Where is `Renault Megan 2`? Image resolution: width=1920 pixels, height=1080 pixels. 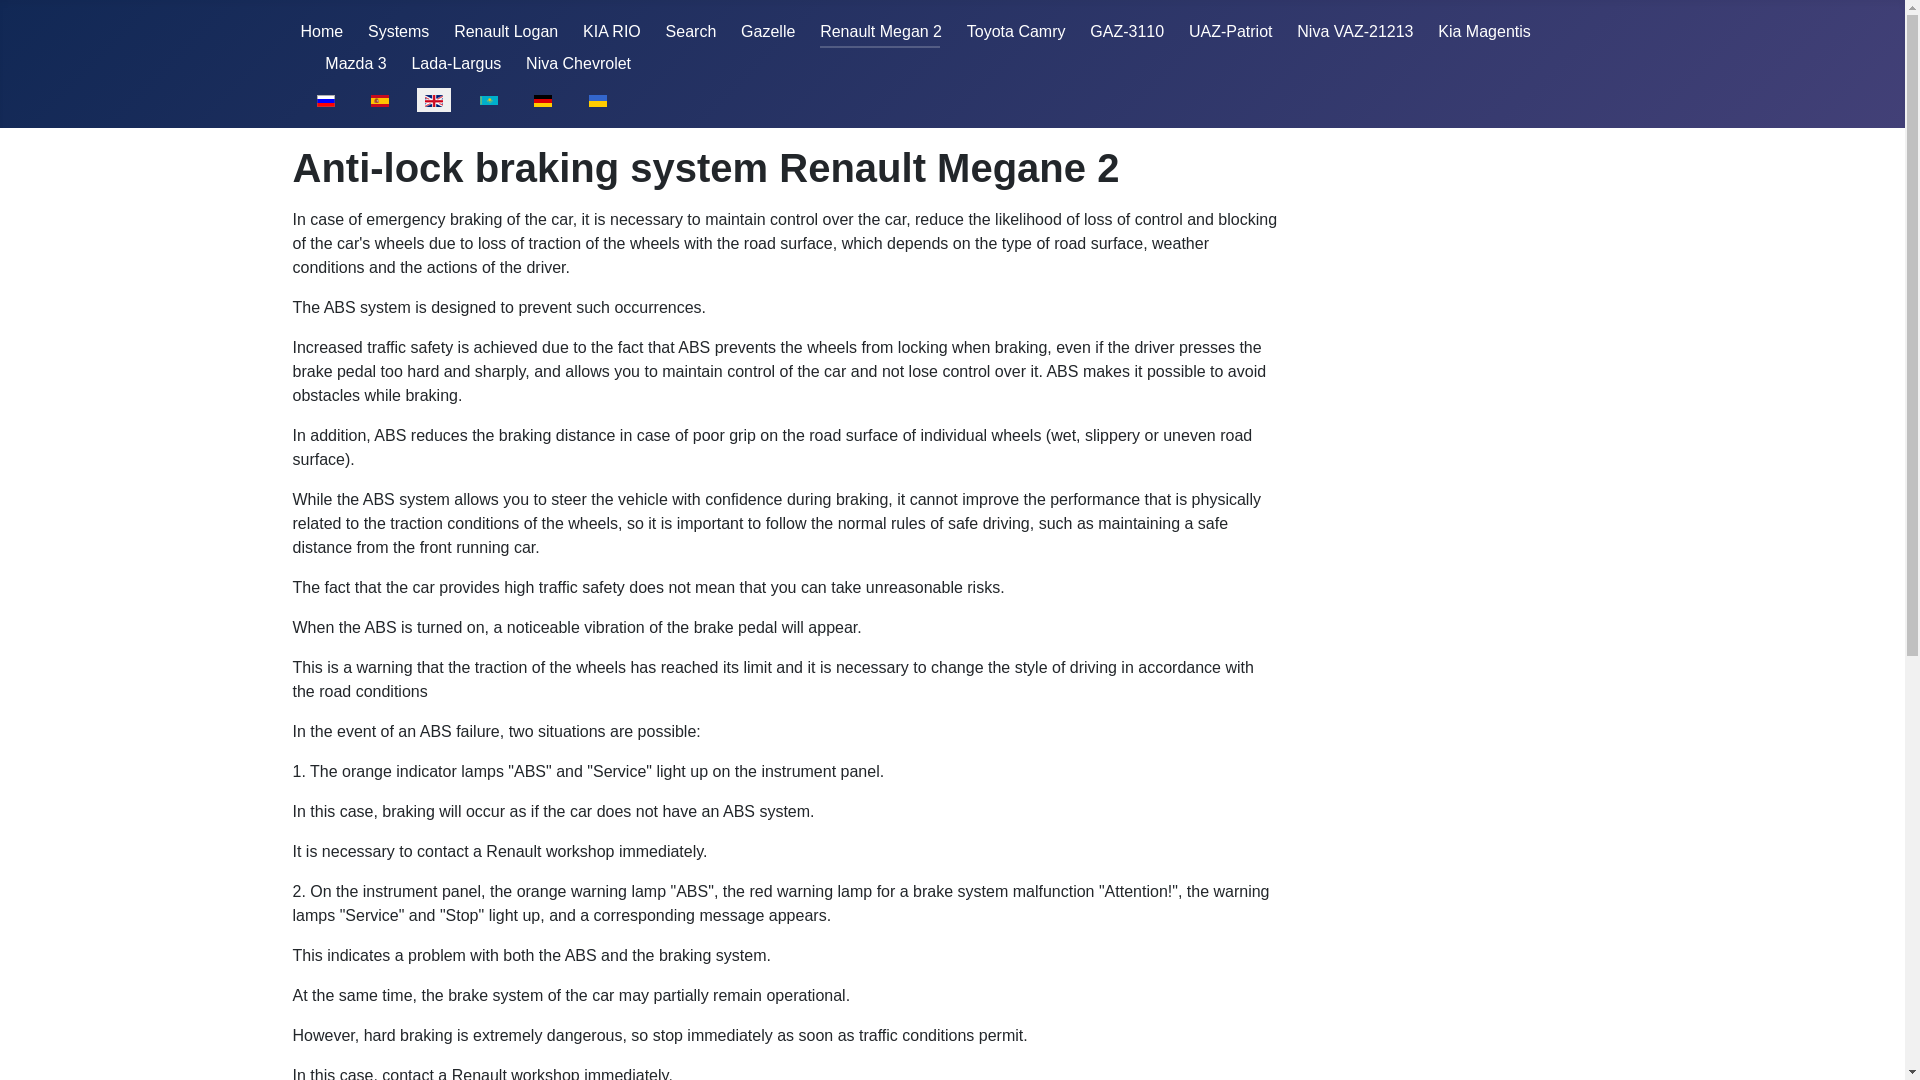 Renault Megan 2 is located at coordinates (880, 30).